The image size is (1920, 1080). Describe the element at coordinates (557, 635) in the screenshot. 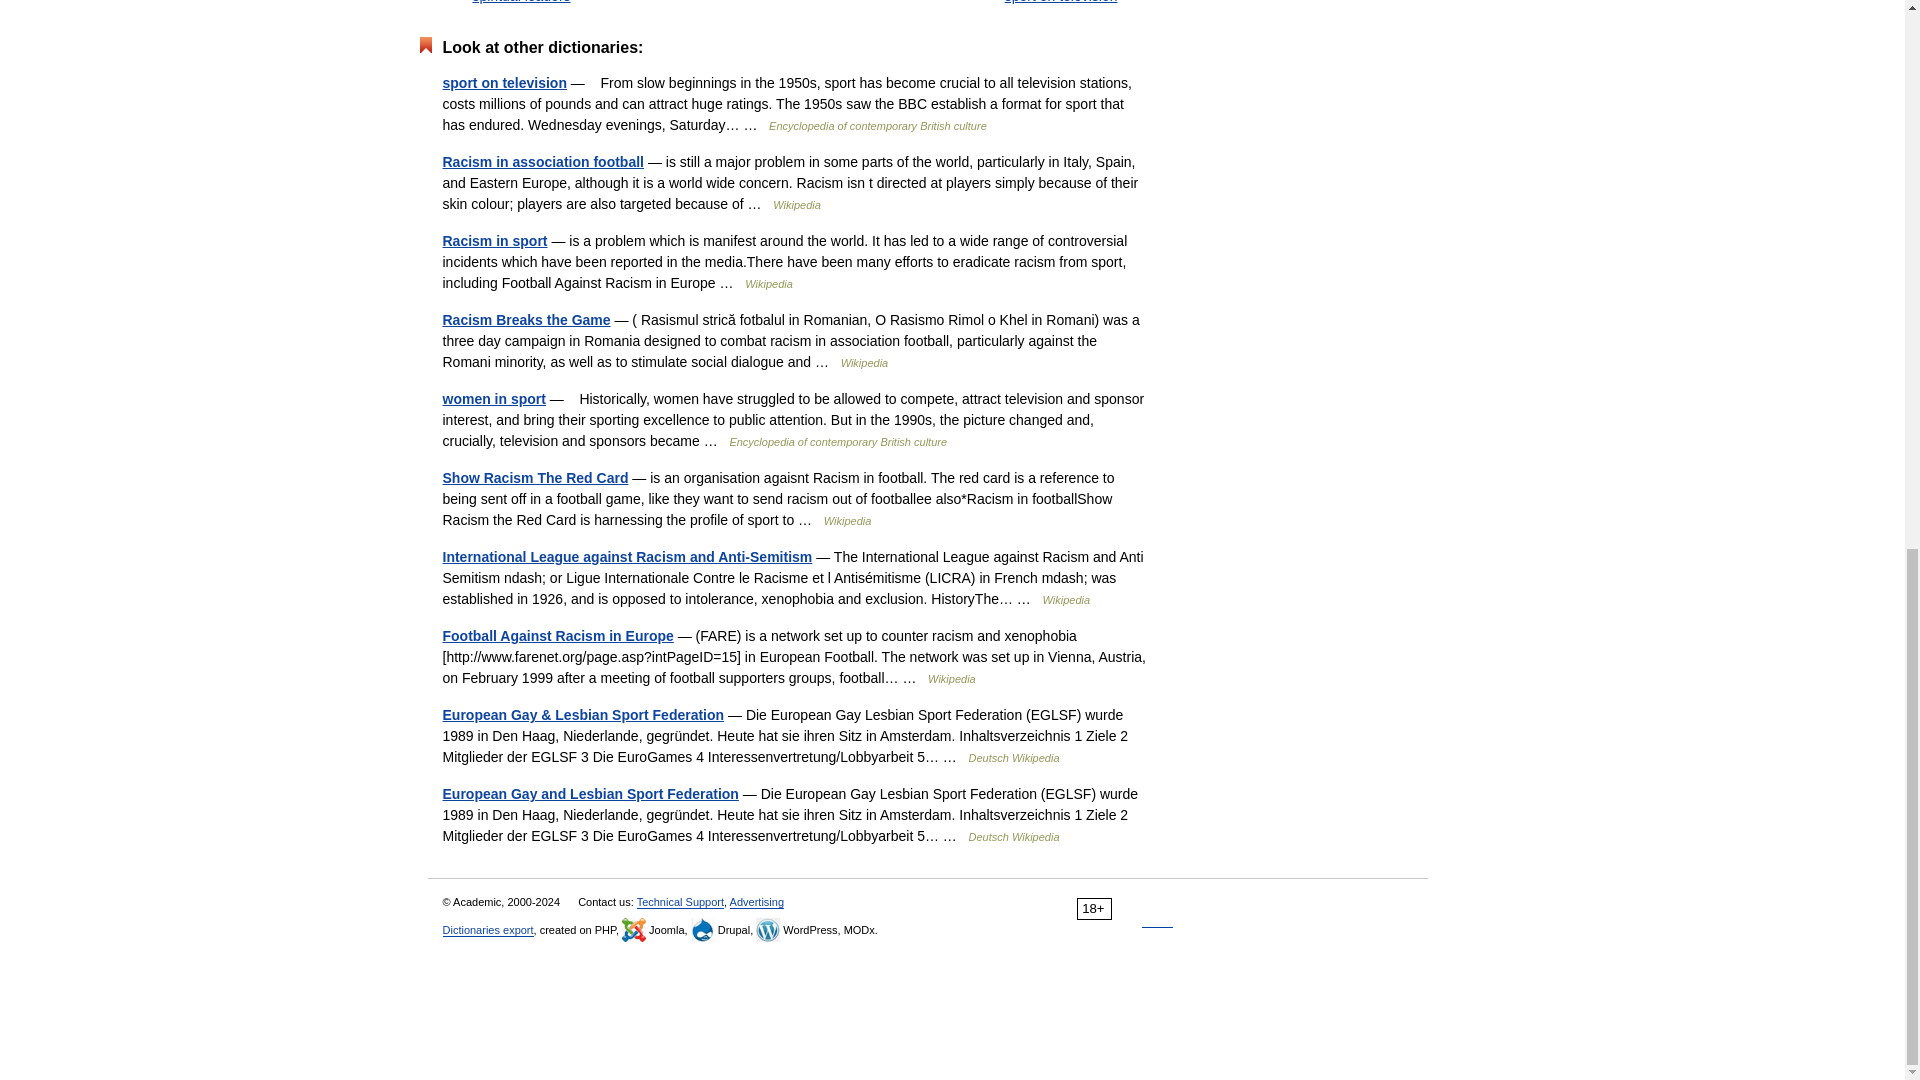

I see `Football Against Racism in Europe` at that location.